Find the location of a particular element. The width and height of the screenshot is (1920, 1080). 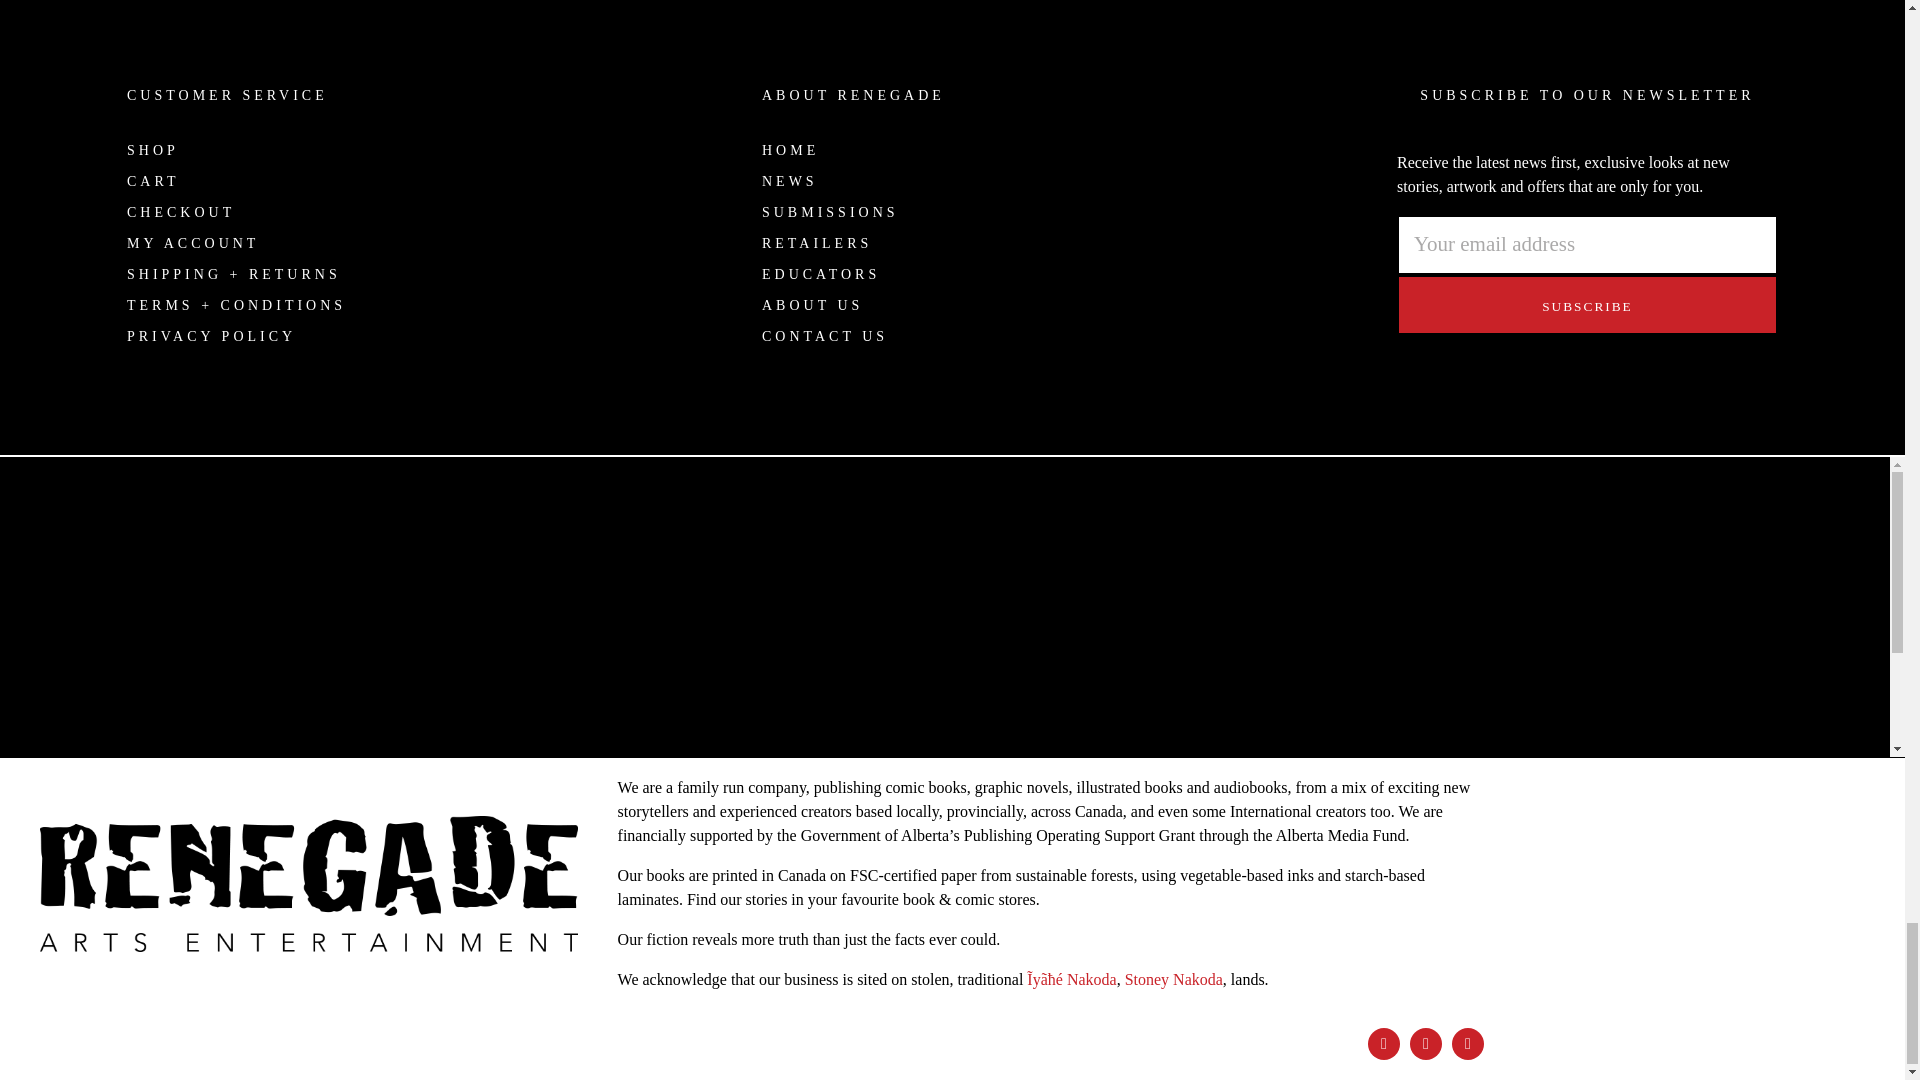

X is located at coordinates (1468, 1044).